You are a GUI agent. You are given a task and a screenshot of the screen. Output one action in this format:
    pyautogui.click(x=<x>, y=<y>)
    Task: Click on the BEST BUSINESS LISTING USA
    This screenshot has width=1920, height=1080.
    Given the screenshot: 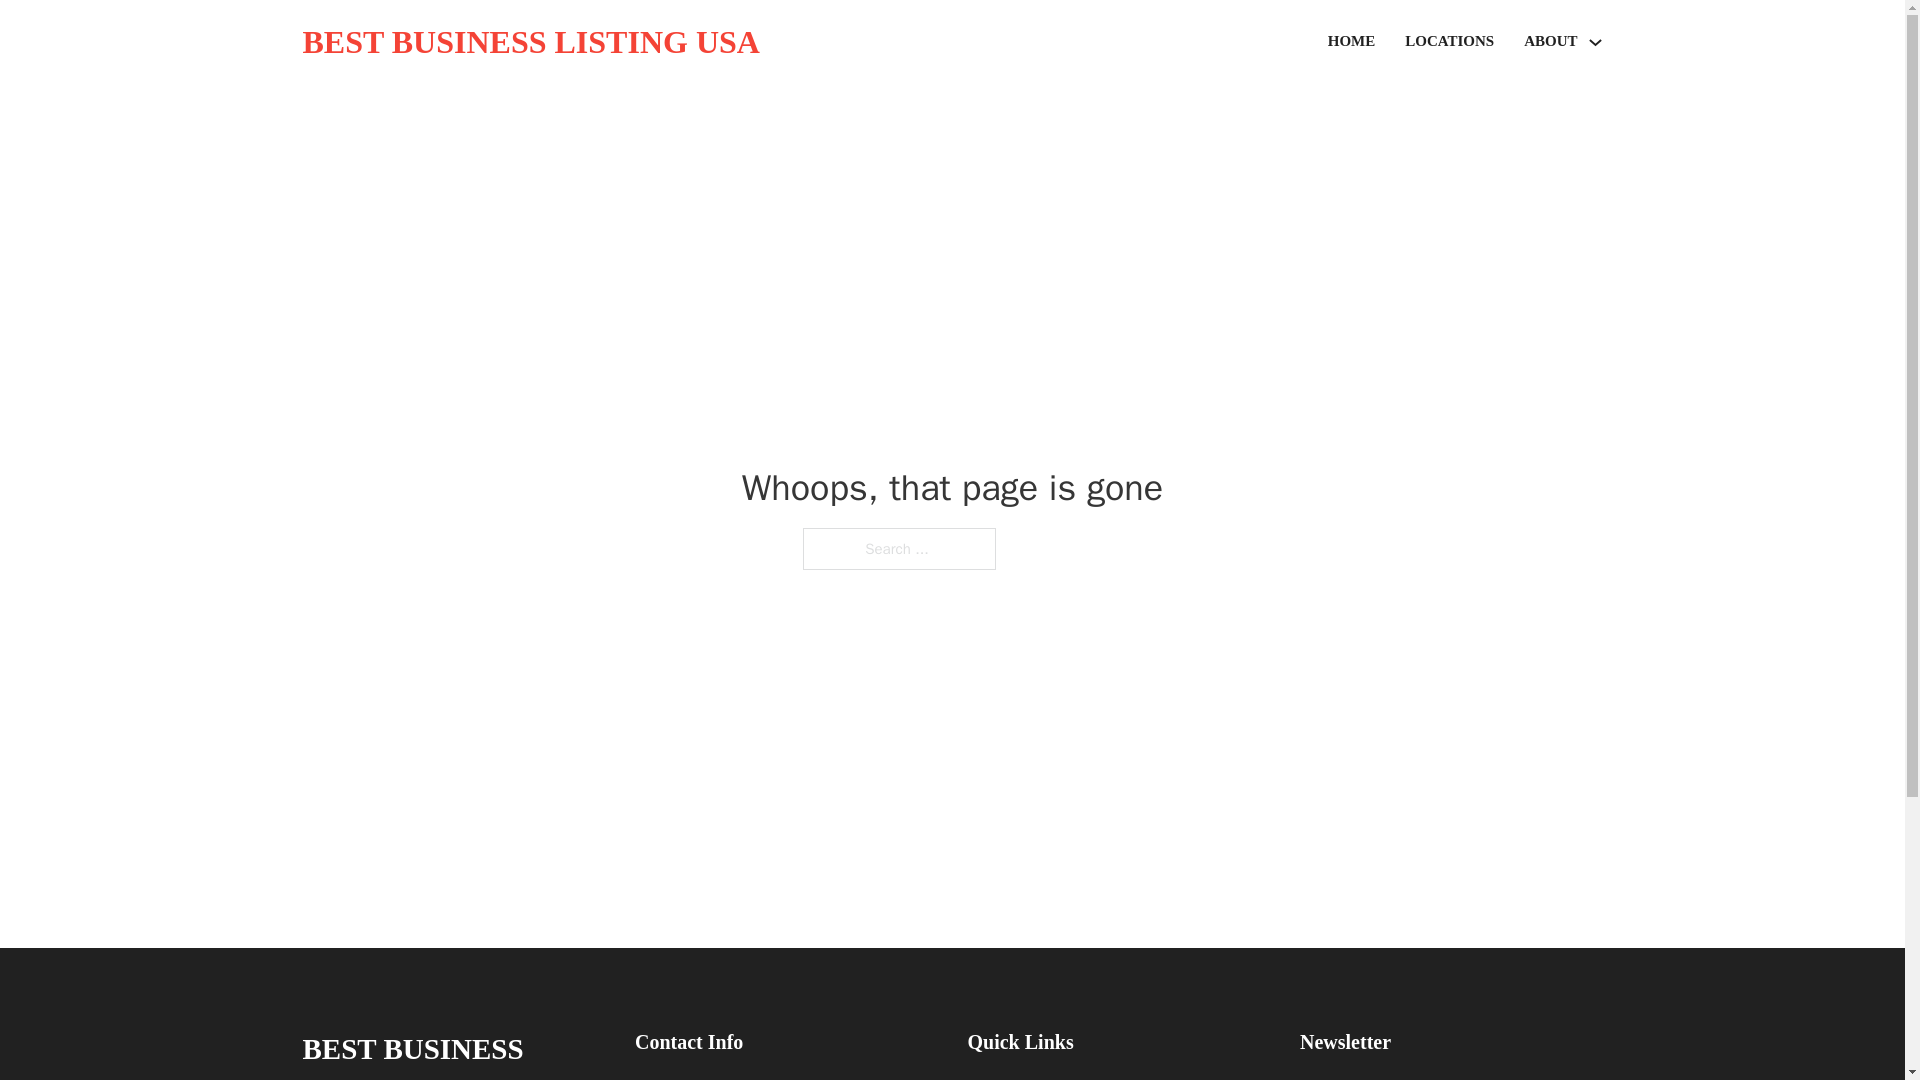 What is the action you would take?
    pyautogui.click(x=530, y=42)
    